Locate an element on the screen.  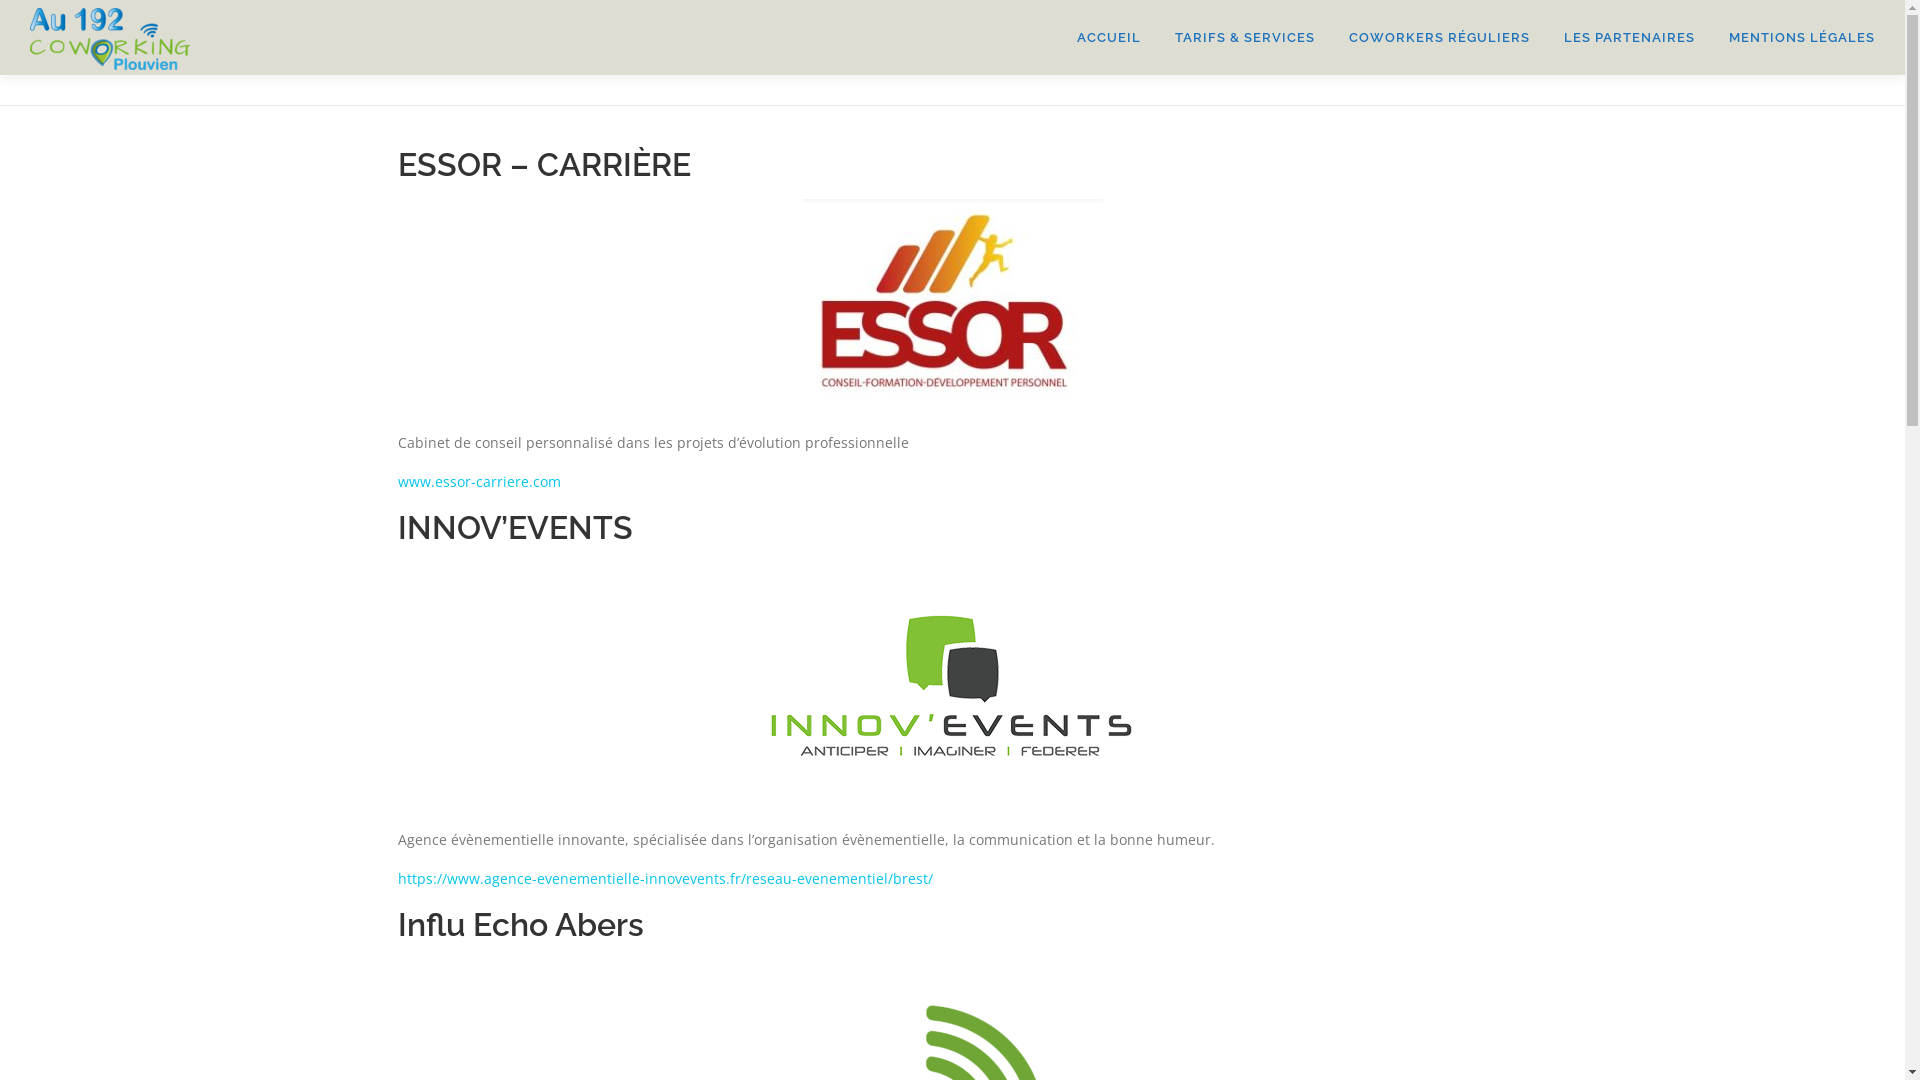
LES PARTENAIRES is located at coordinates (1630, 38).